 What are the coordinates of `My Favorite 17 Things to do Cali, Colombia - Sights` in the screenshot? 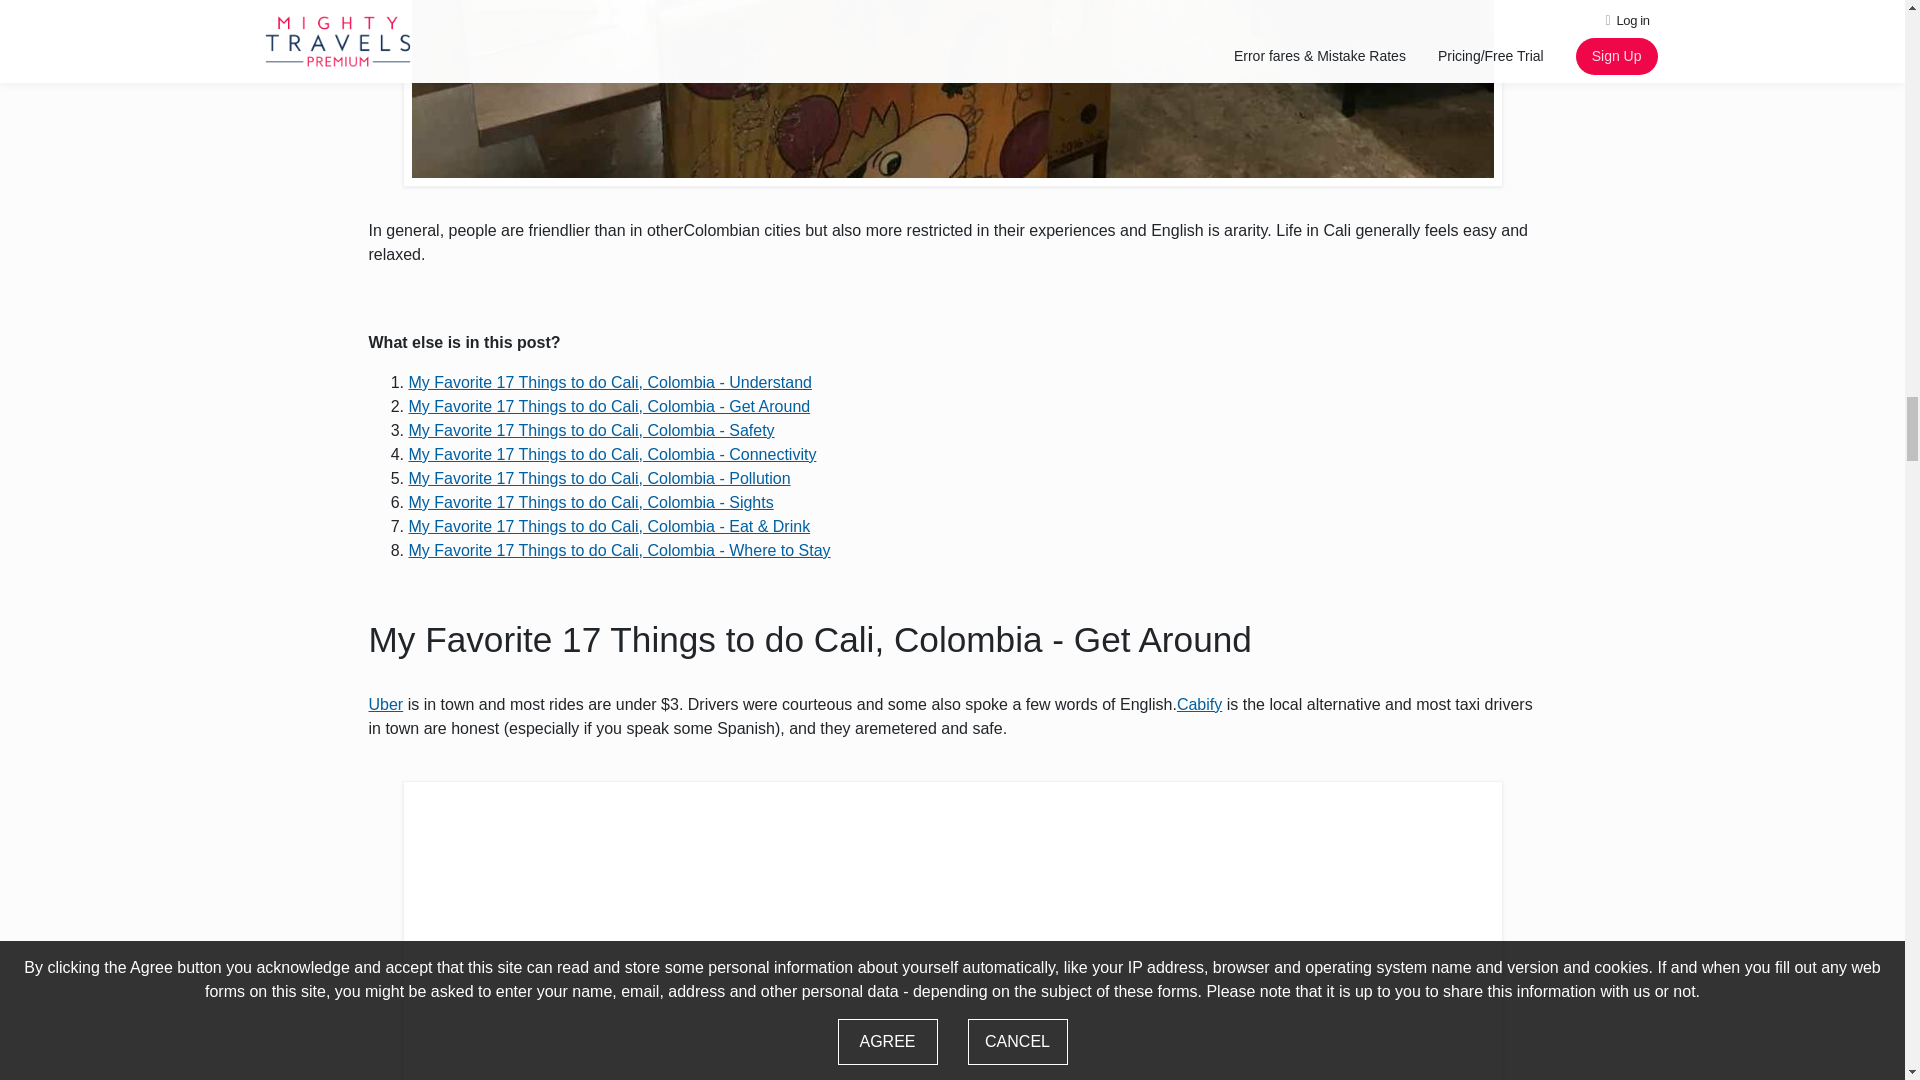 It's located at (590, 502).